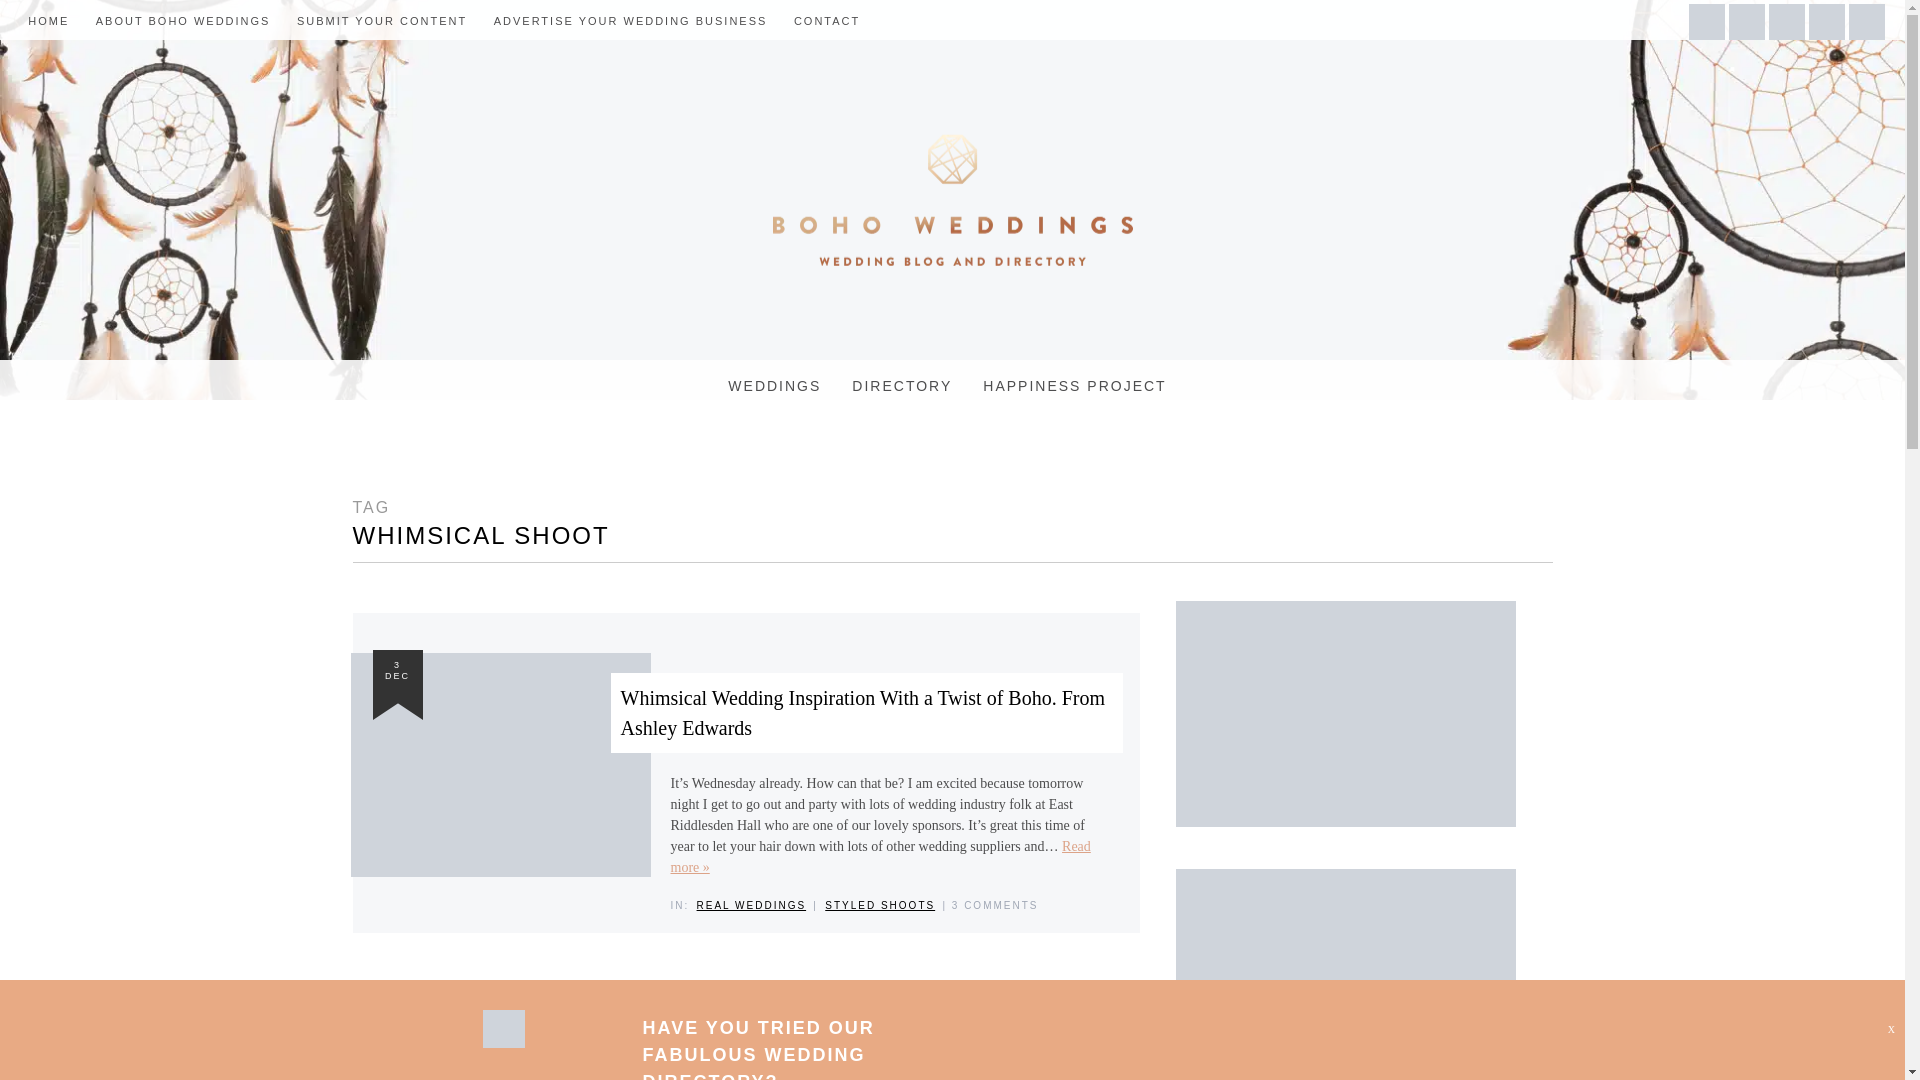  Describe the element at coordinates (502, 1042) in the screenshot. I see `Have you tried our fabulous wedding directory?` at that location.